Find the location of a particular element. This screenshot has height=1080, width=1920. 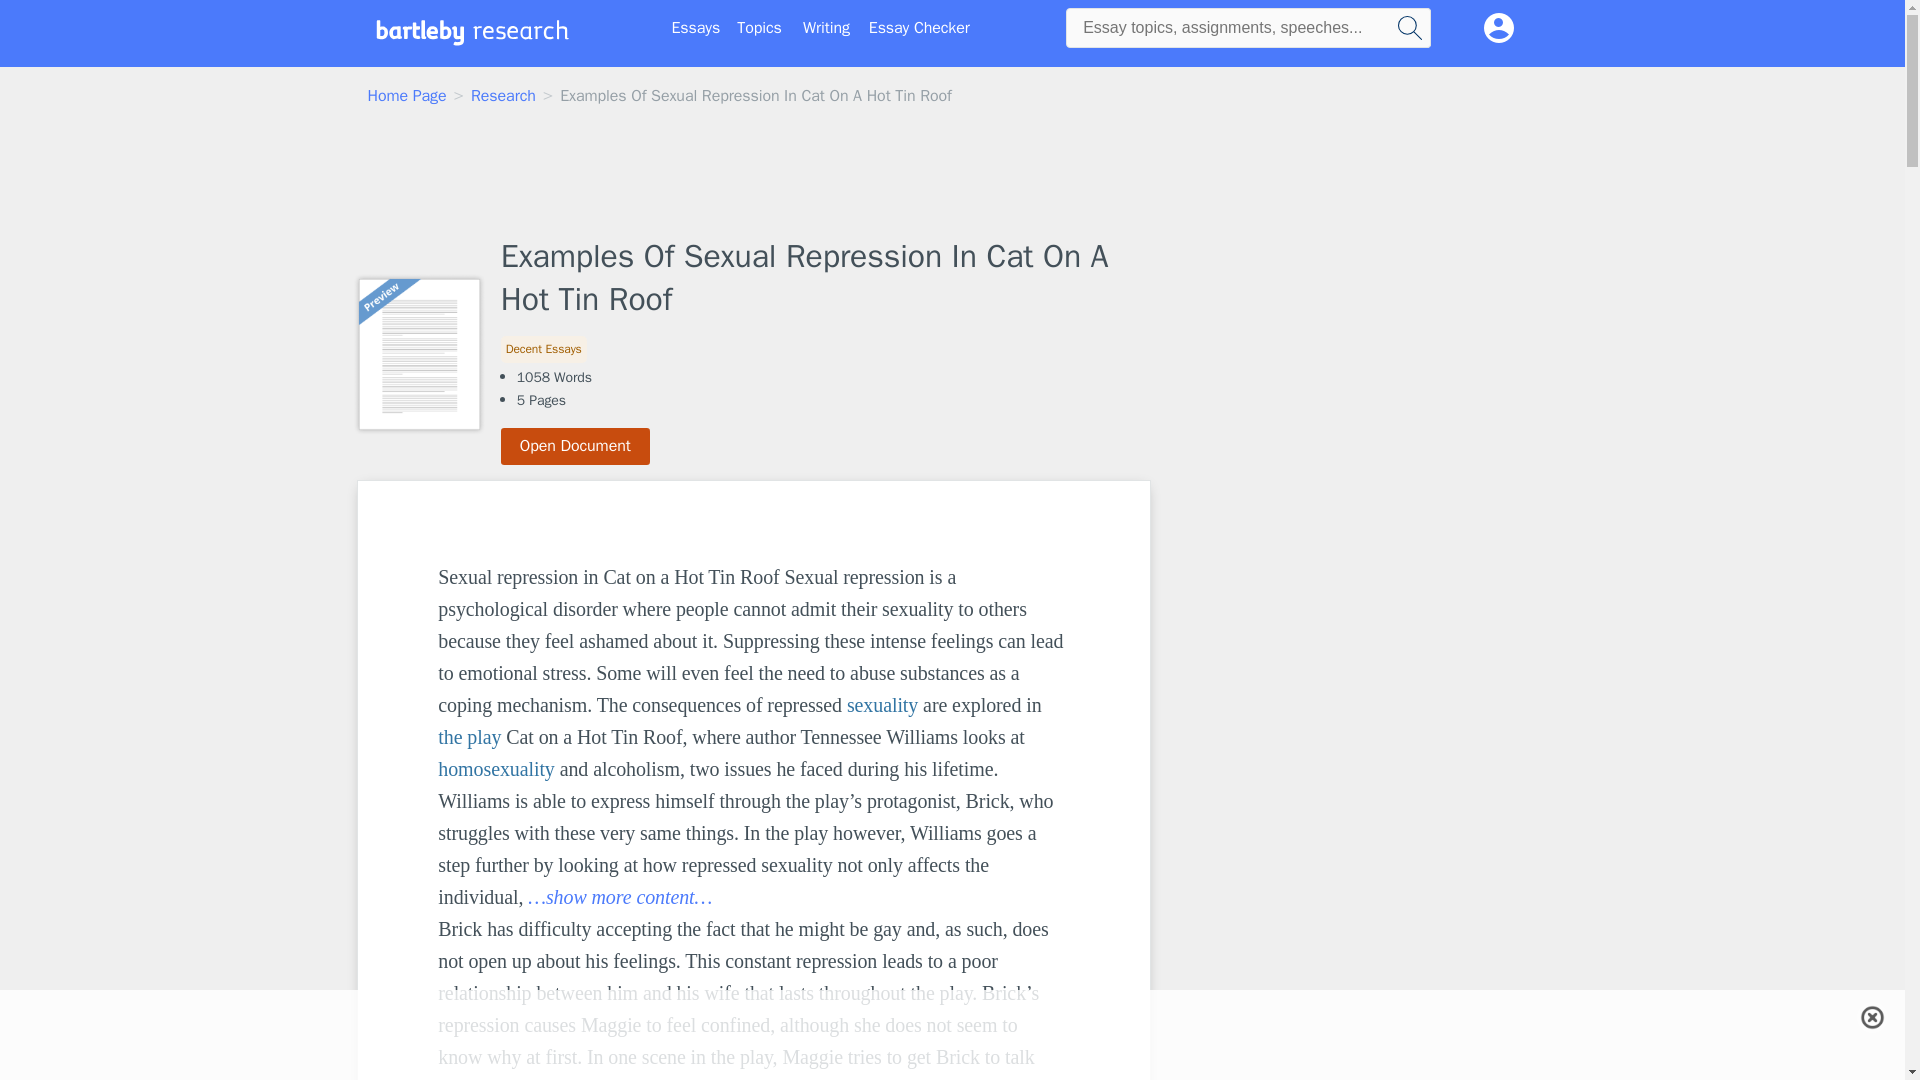

Home Page is located at coordinates (408, 96).